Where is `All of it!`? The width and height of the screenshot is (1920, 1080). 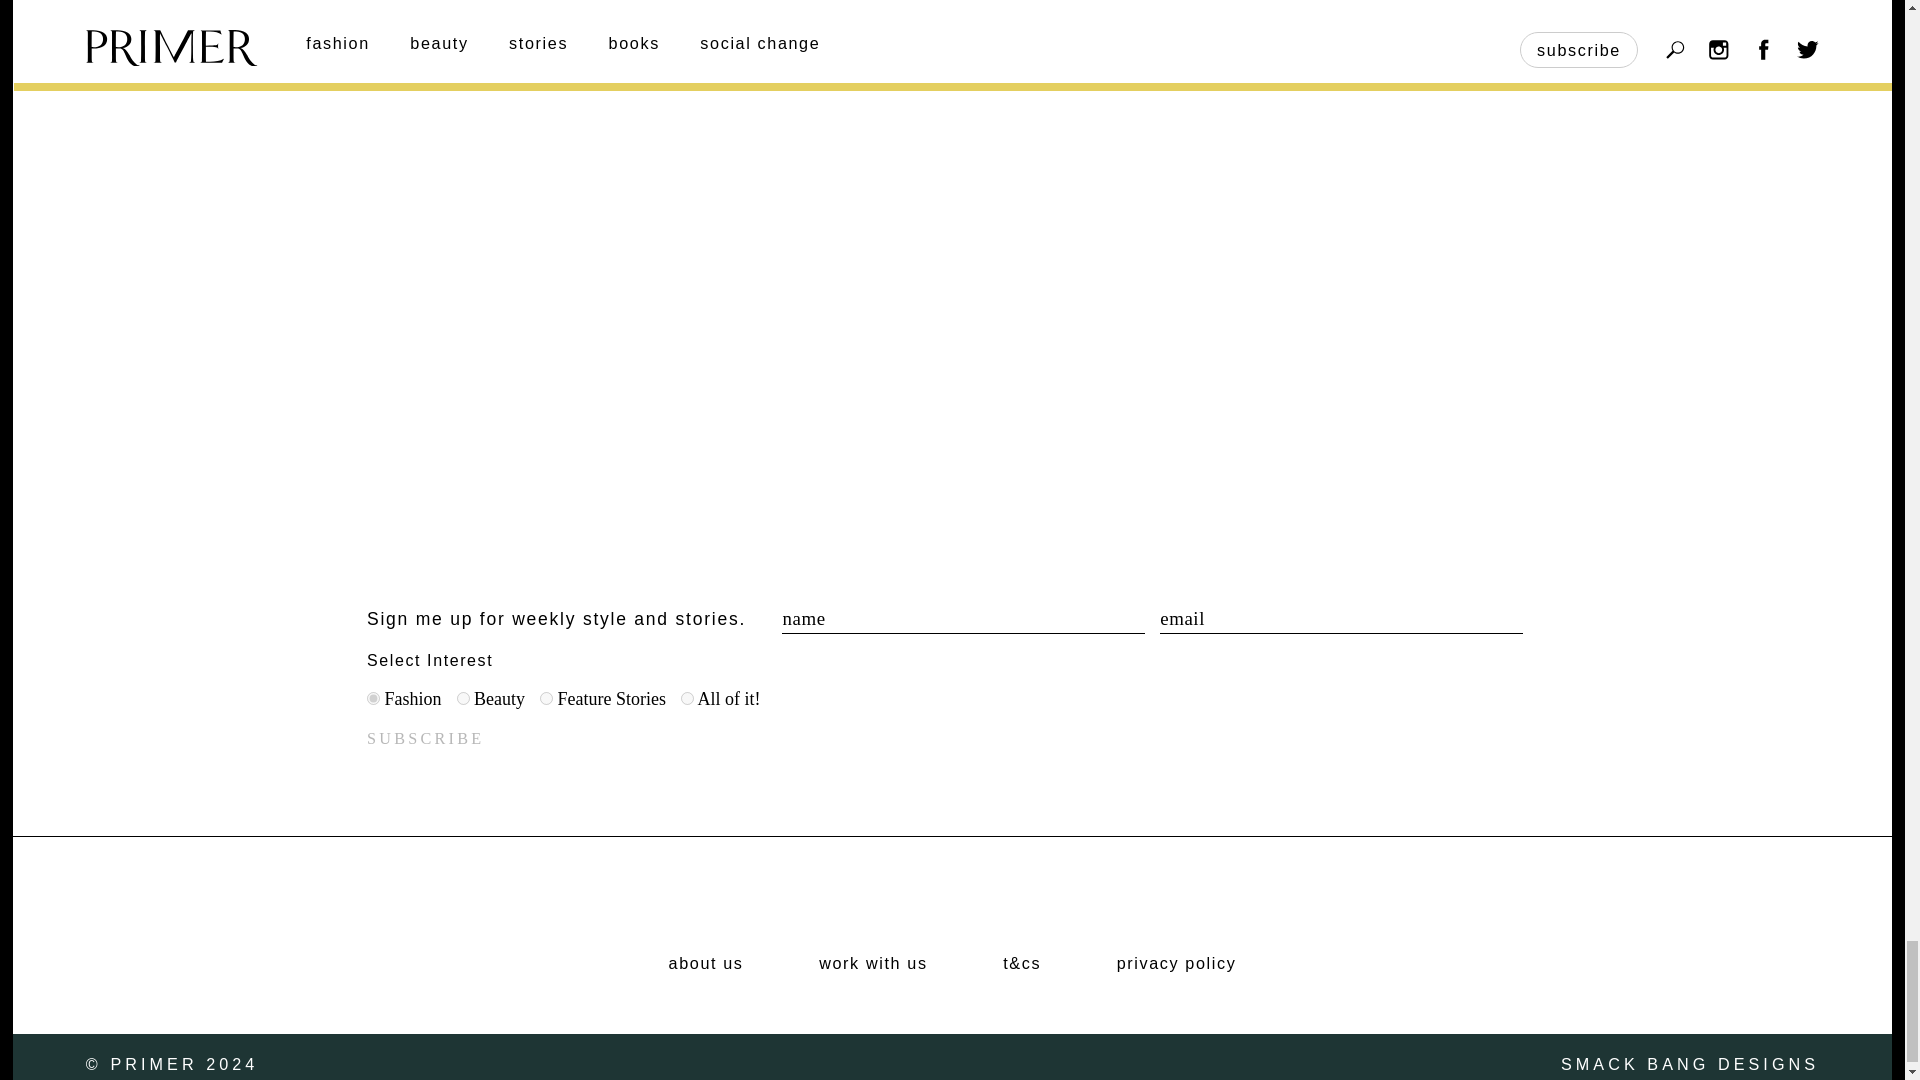 All of it! is located at coordinates (687, 698).